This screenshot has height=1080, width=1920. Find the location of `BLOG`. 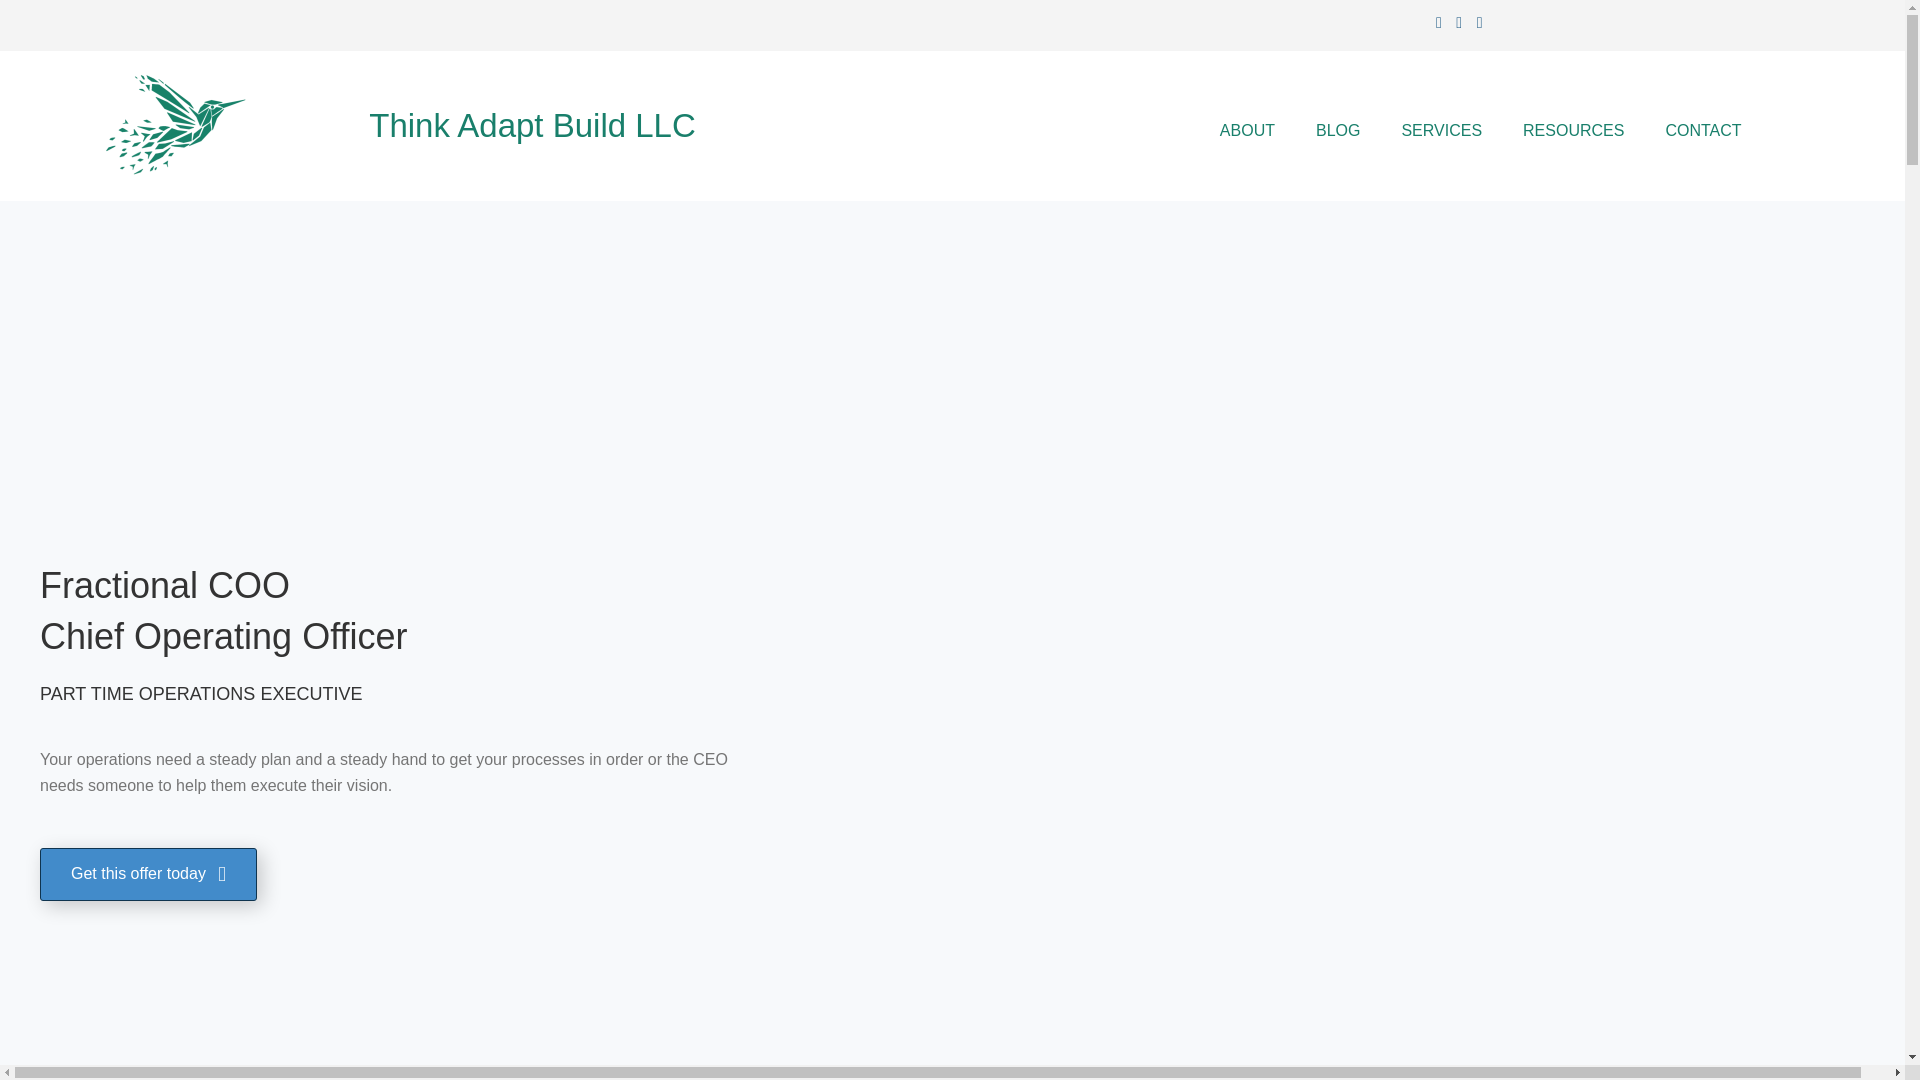

BLOG is located at coordinates (1338, 130).